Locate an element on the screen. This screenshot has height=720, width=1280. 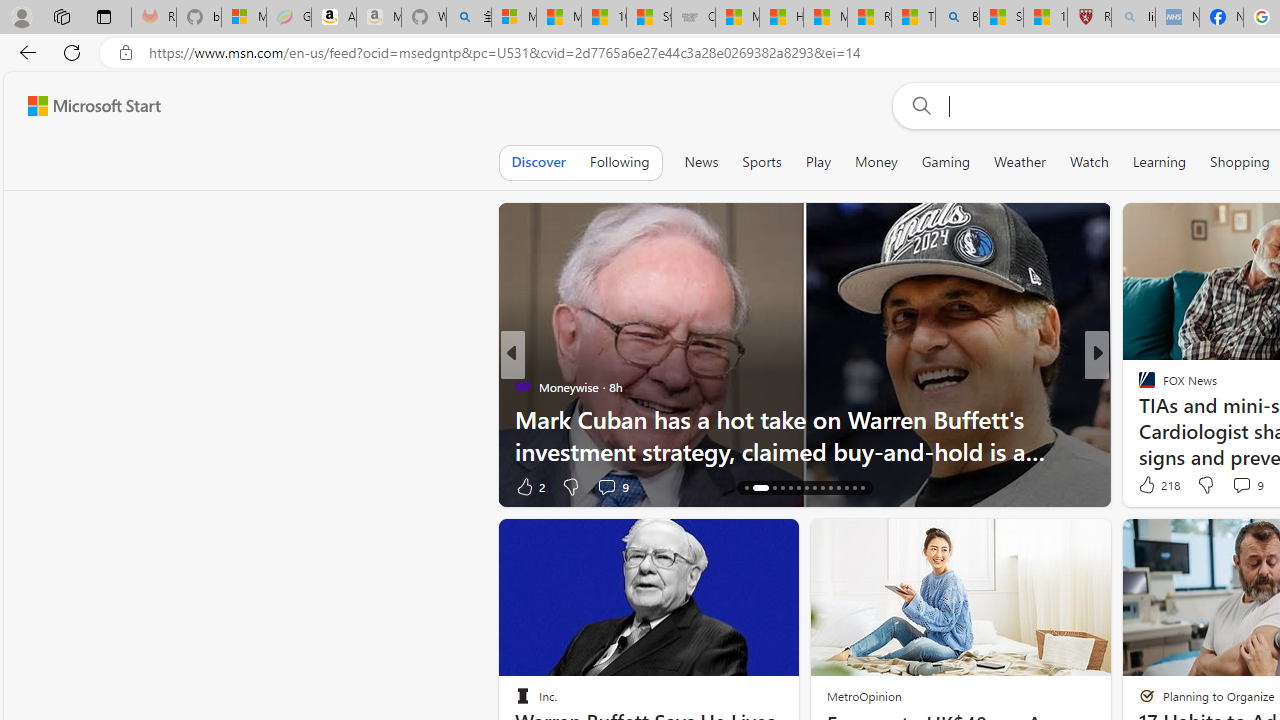
AutomationID: tab-25 is located at coordinates (838, 488).